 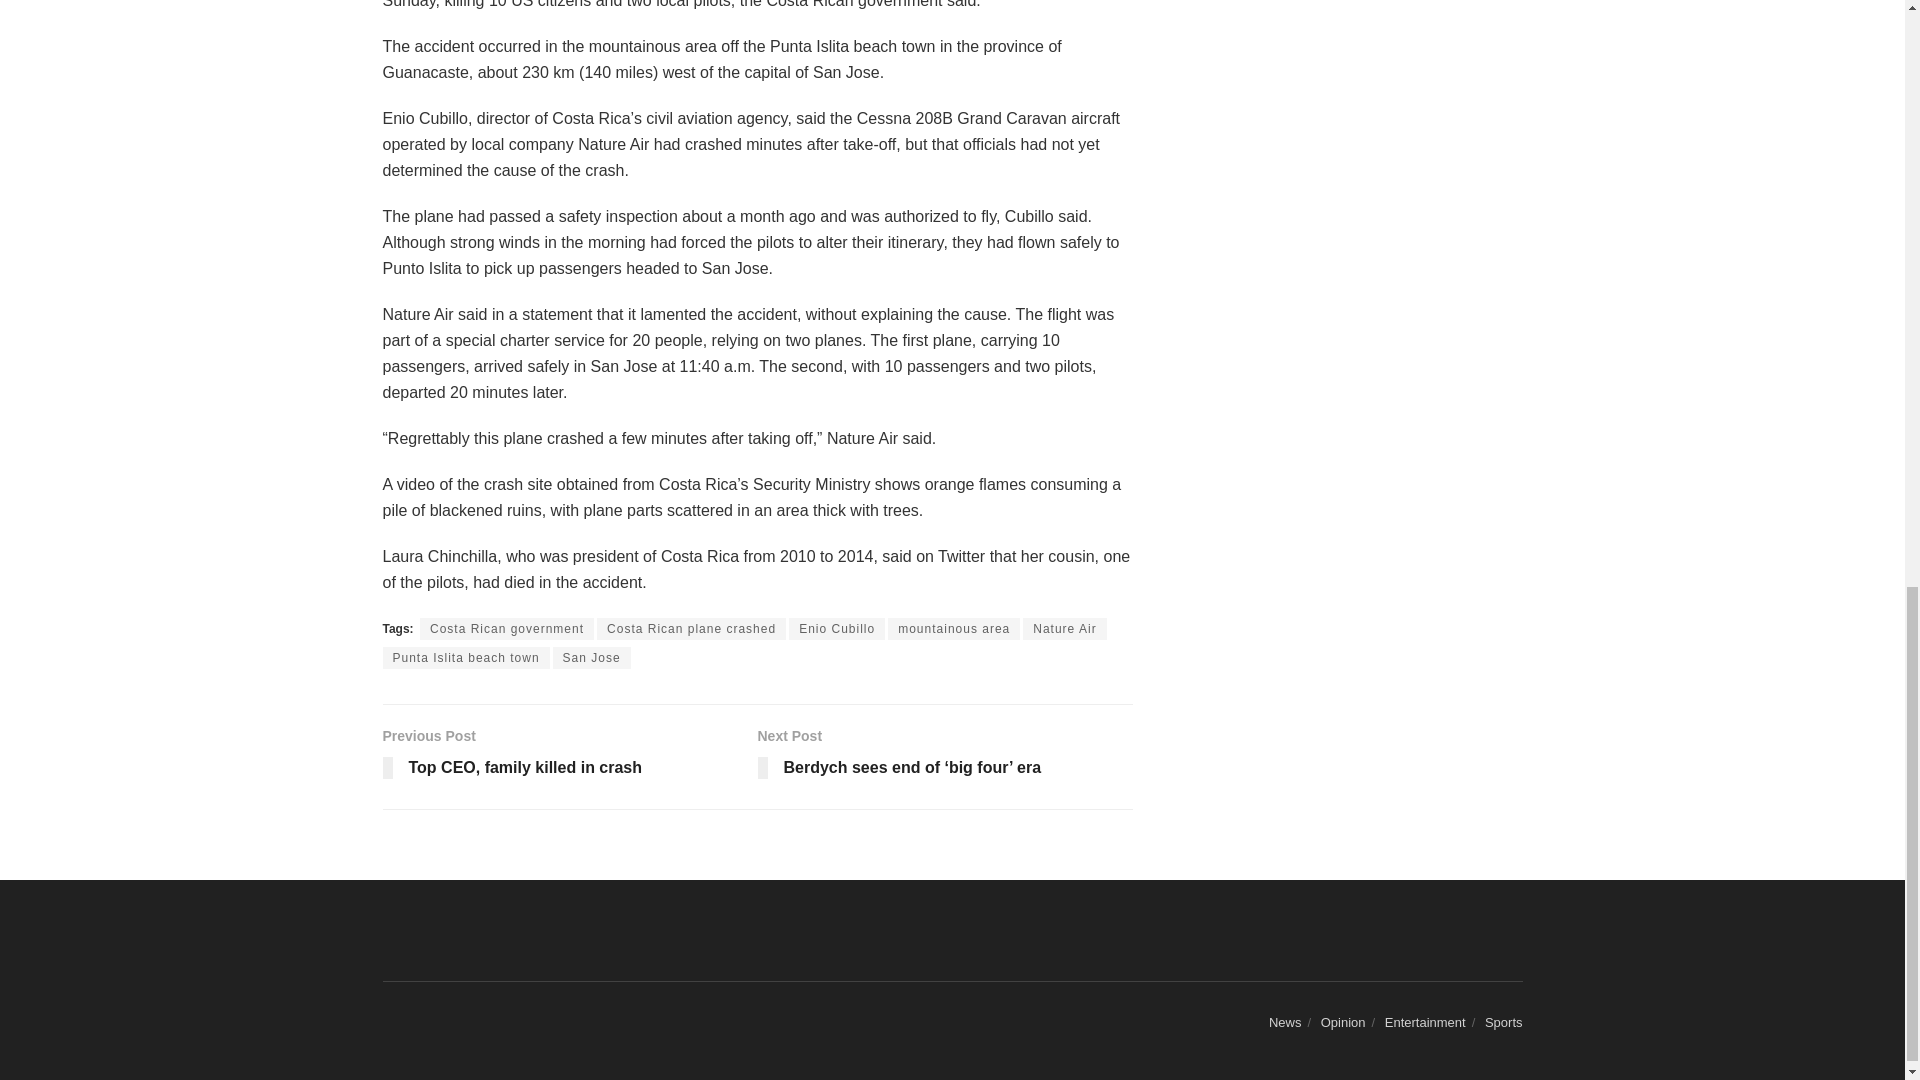 What do you see at coordinates (506, 628) in the screenshot?
I see `Costa Rican government` at bounding box center [506, 628].